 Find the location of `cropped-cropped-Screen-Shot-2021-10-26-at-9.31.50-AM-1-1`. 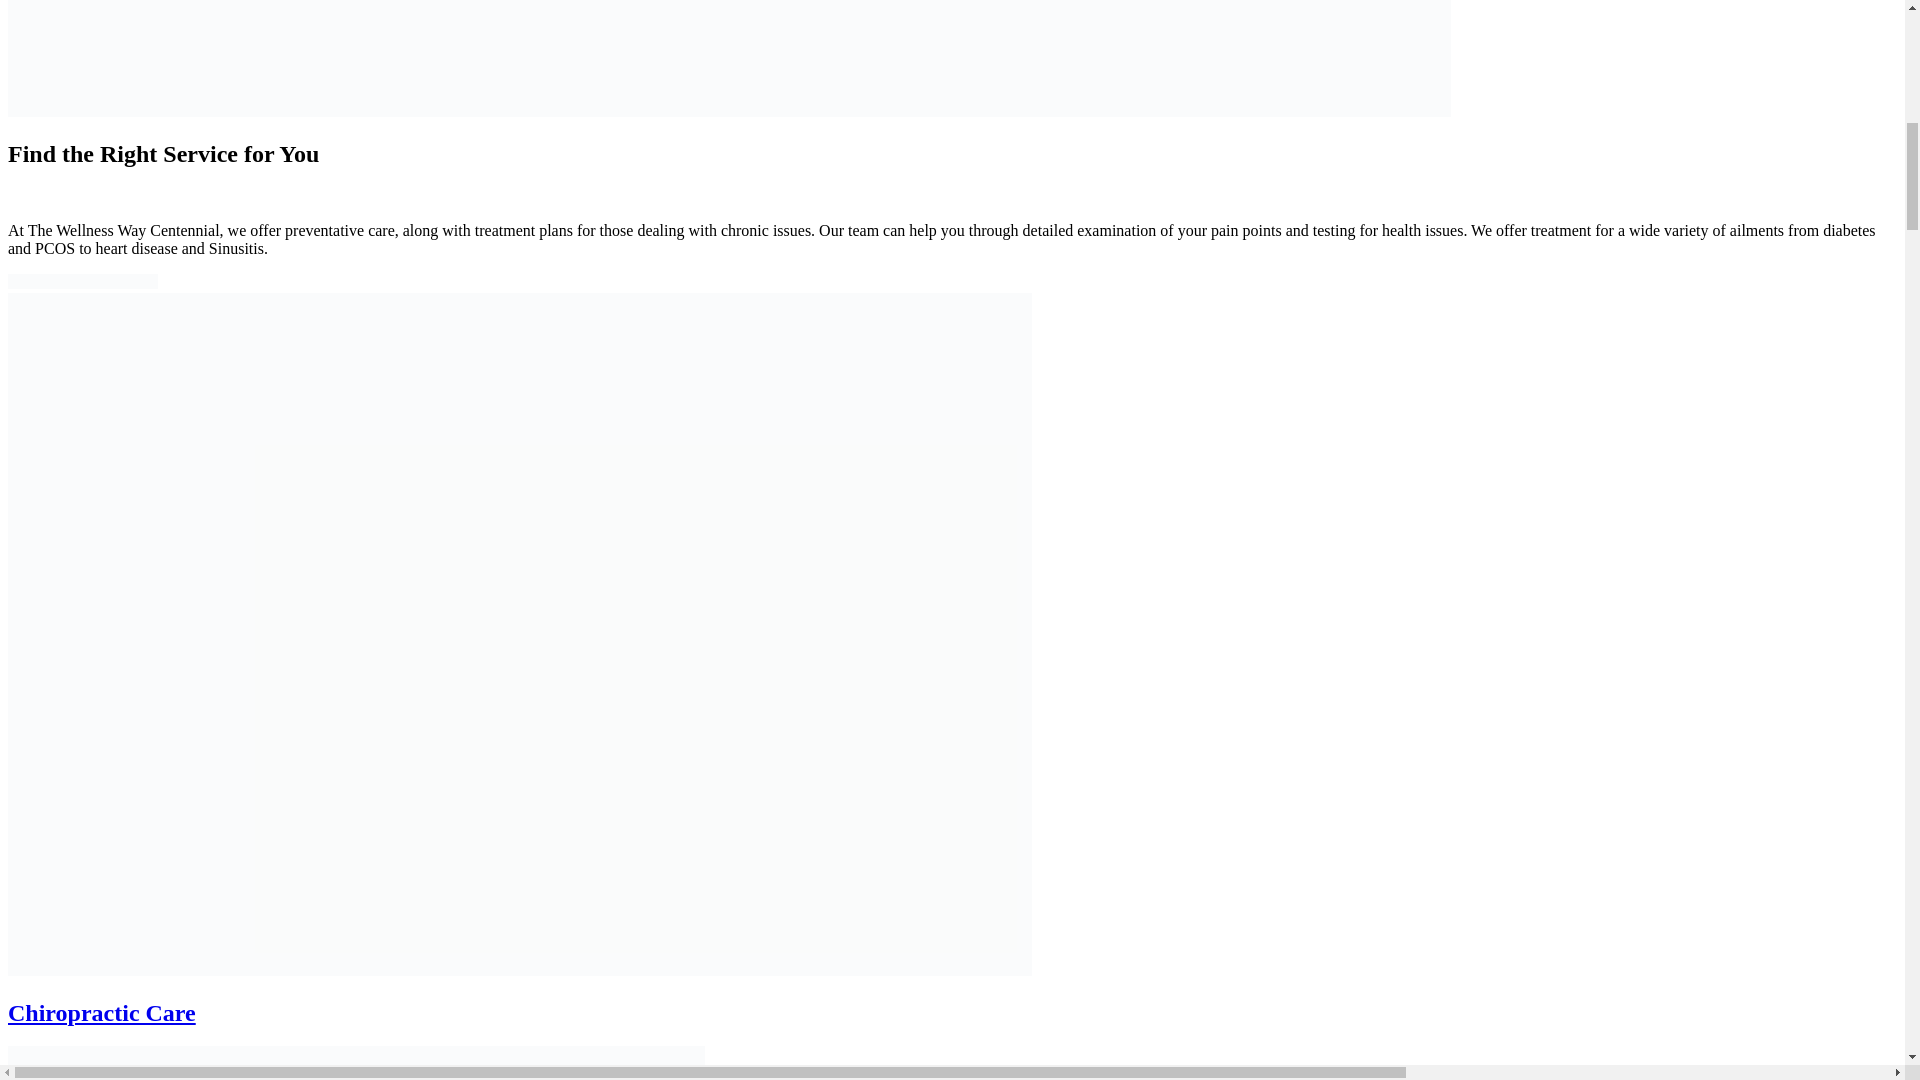

cropped-cropped-Screen-Shot-2021-10-26-at-9.31.50-AM-1-1 is located at coordinates (82, 282).